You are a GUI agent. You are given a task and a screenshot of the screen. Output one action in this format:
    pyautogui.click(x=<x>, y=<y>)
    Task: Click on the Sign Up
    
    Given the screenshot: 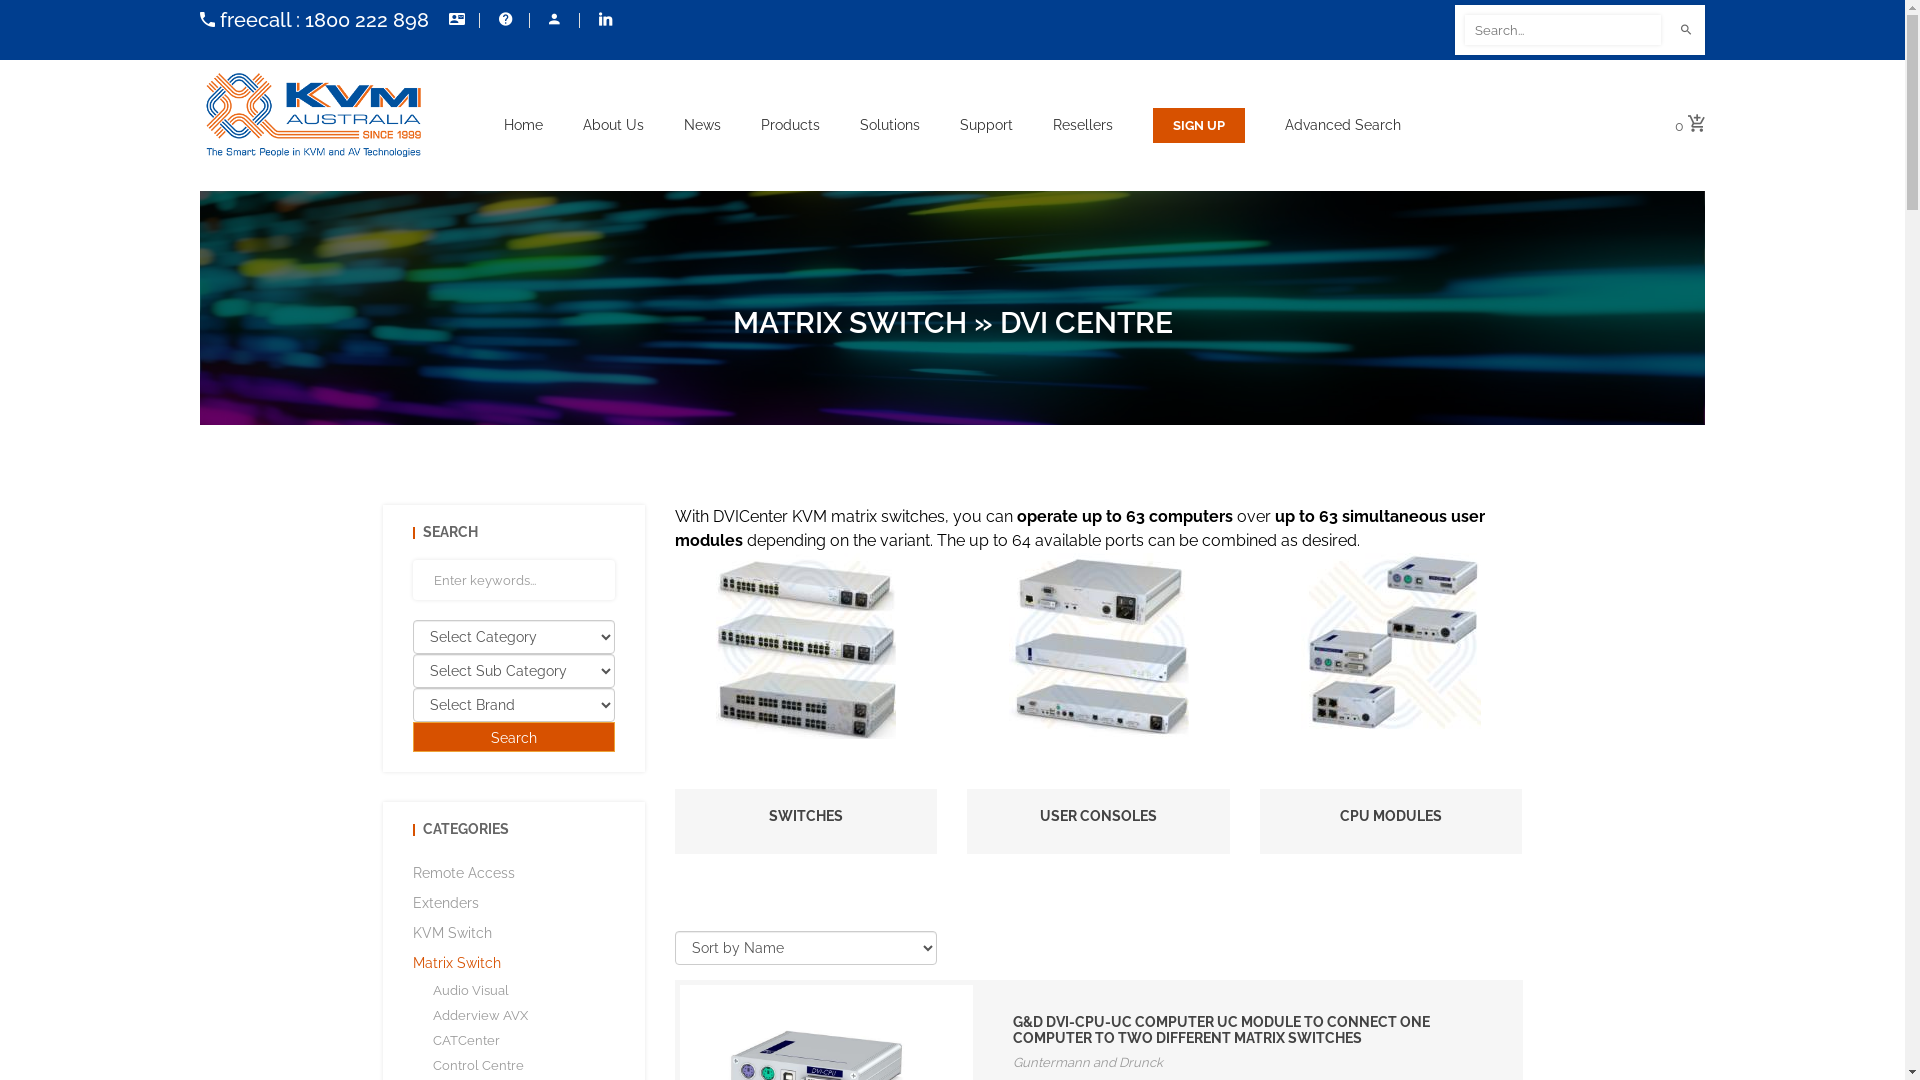 What is the action you would take?
    pyautogui.click(x=1199, y=126)
    